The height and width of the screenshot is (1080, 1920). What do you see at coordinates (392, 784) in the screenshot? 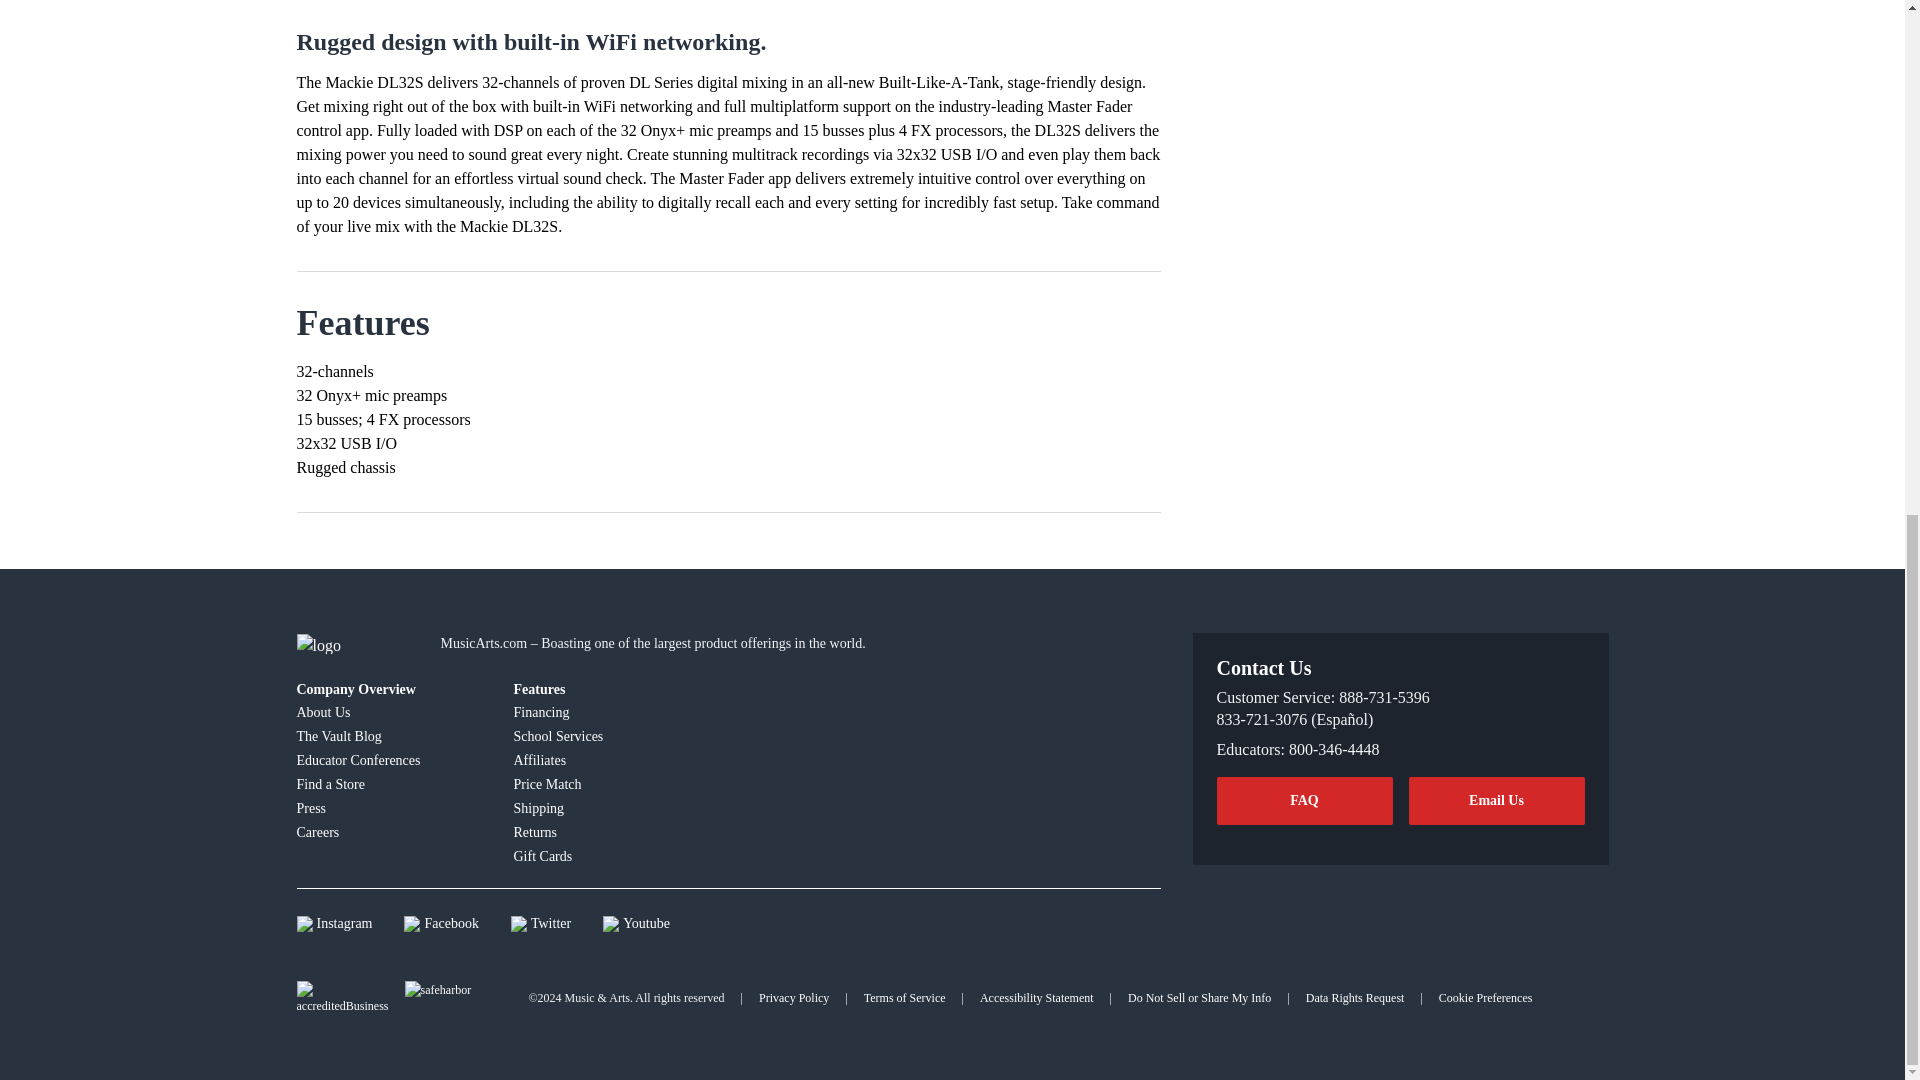
I see `Find a Store` at bounding box center [392, 784].